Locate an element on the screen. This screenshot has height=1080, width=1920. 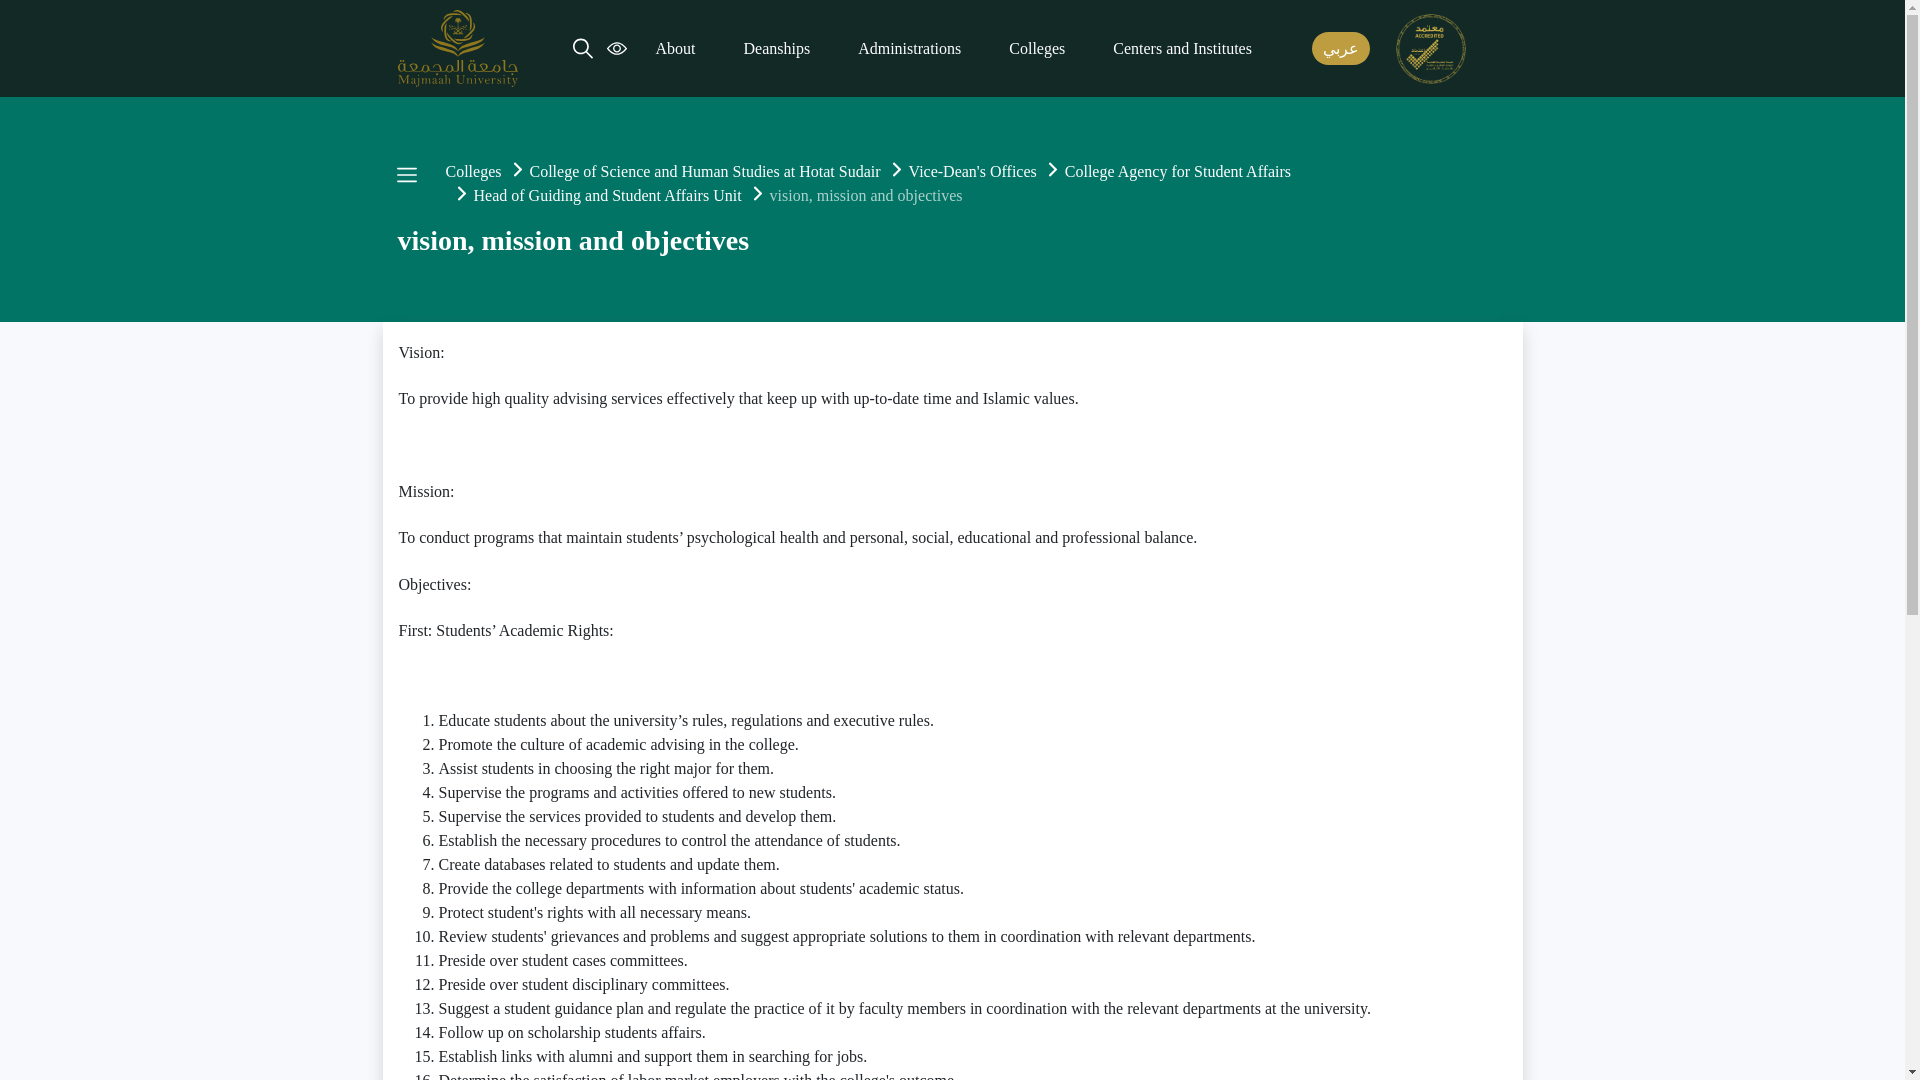
Centers and Institutes is located at coordinates (1182, 49).